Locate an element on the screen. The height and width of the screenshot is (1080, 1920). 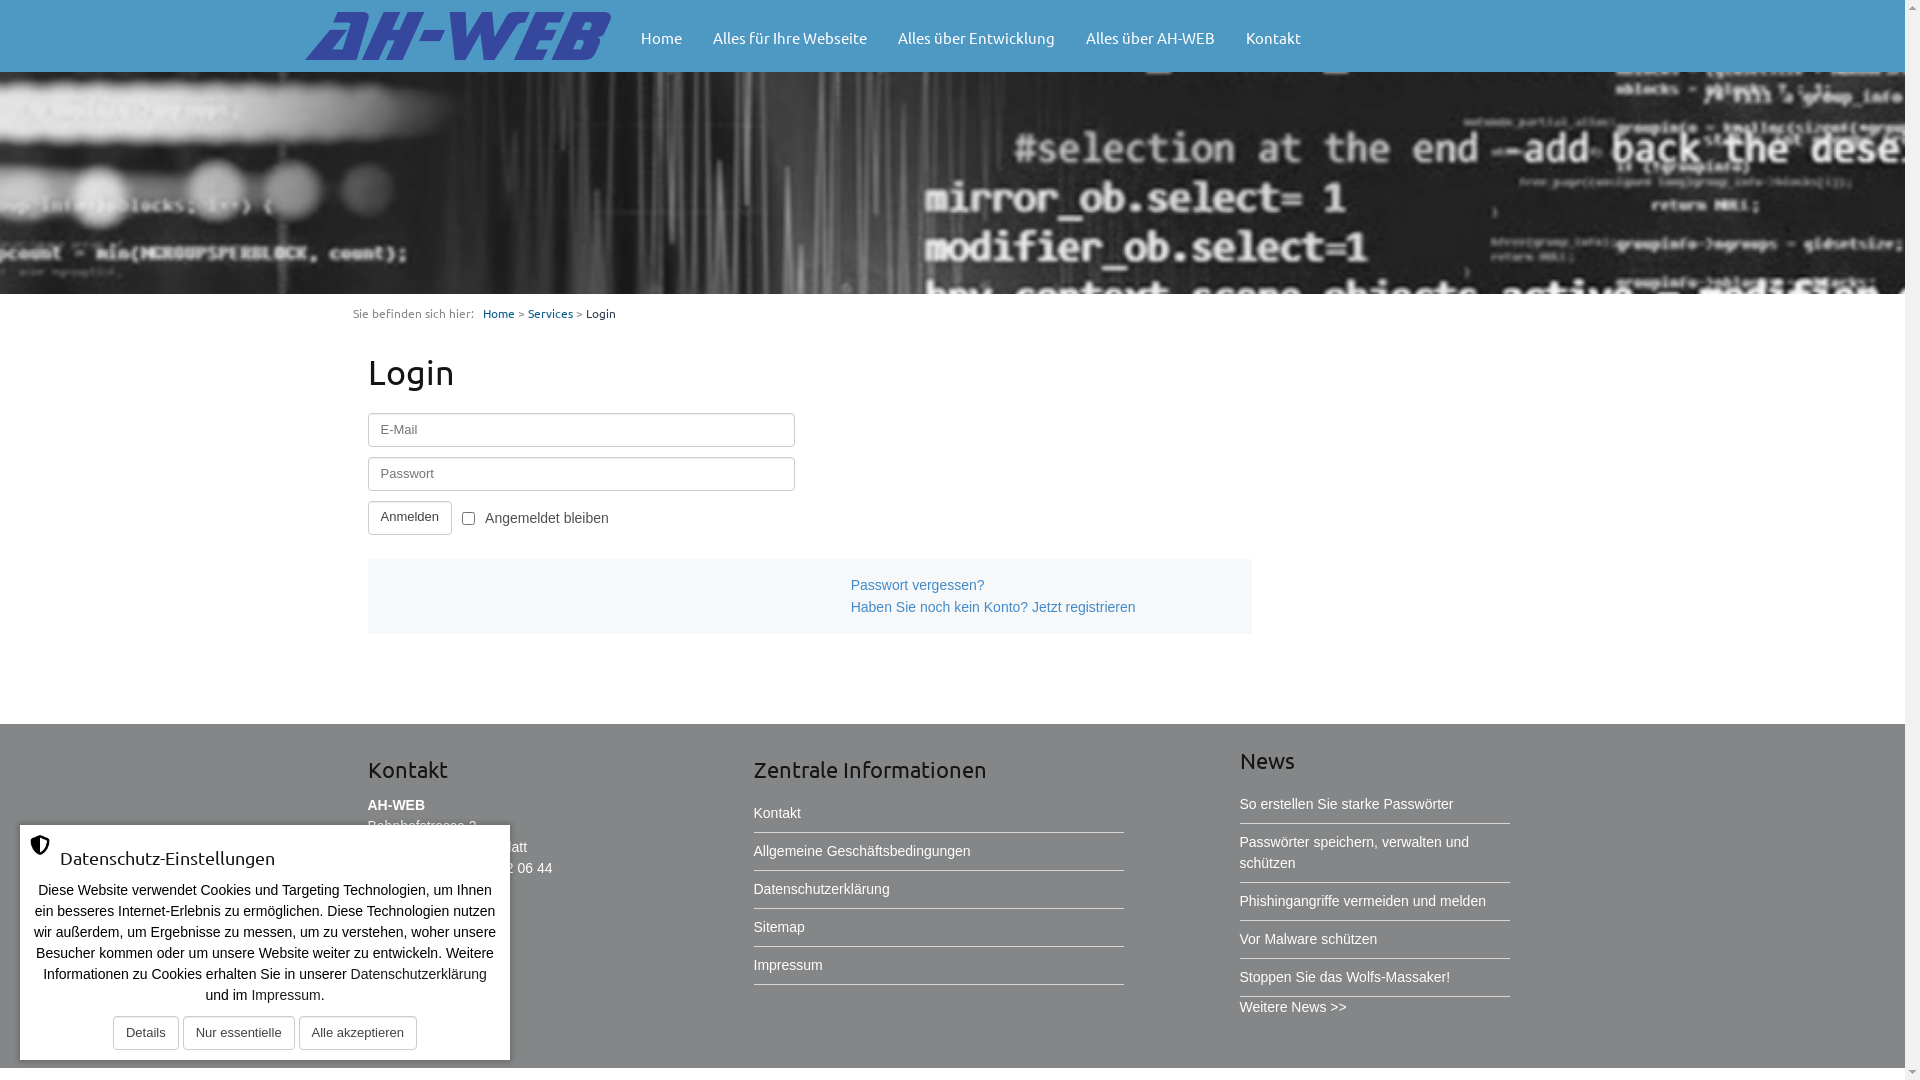
Nur essentielle is located at coordinates (239, 1033).